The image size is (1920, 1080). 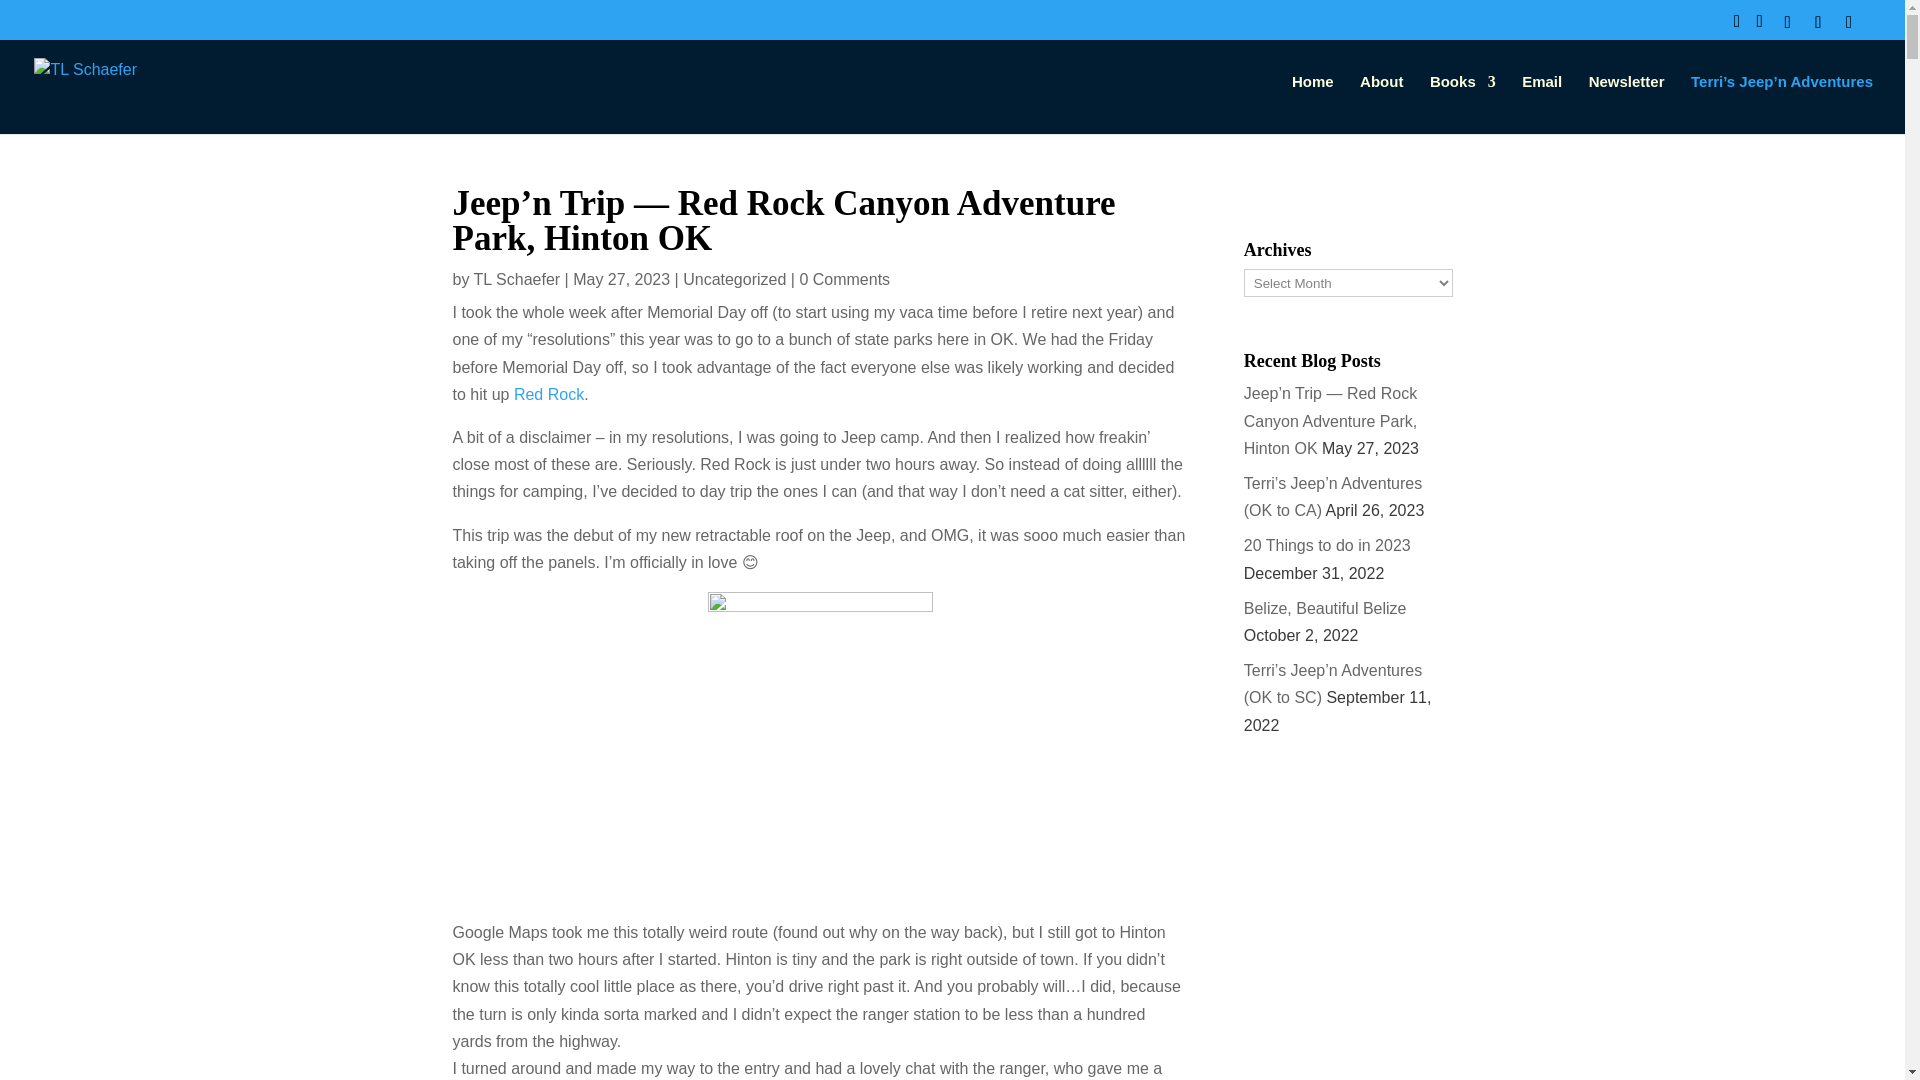 I want to click on Newsletter, so click(x=1626, y=104).